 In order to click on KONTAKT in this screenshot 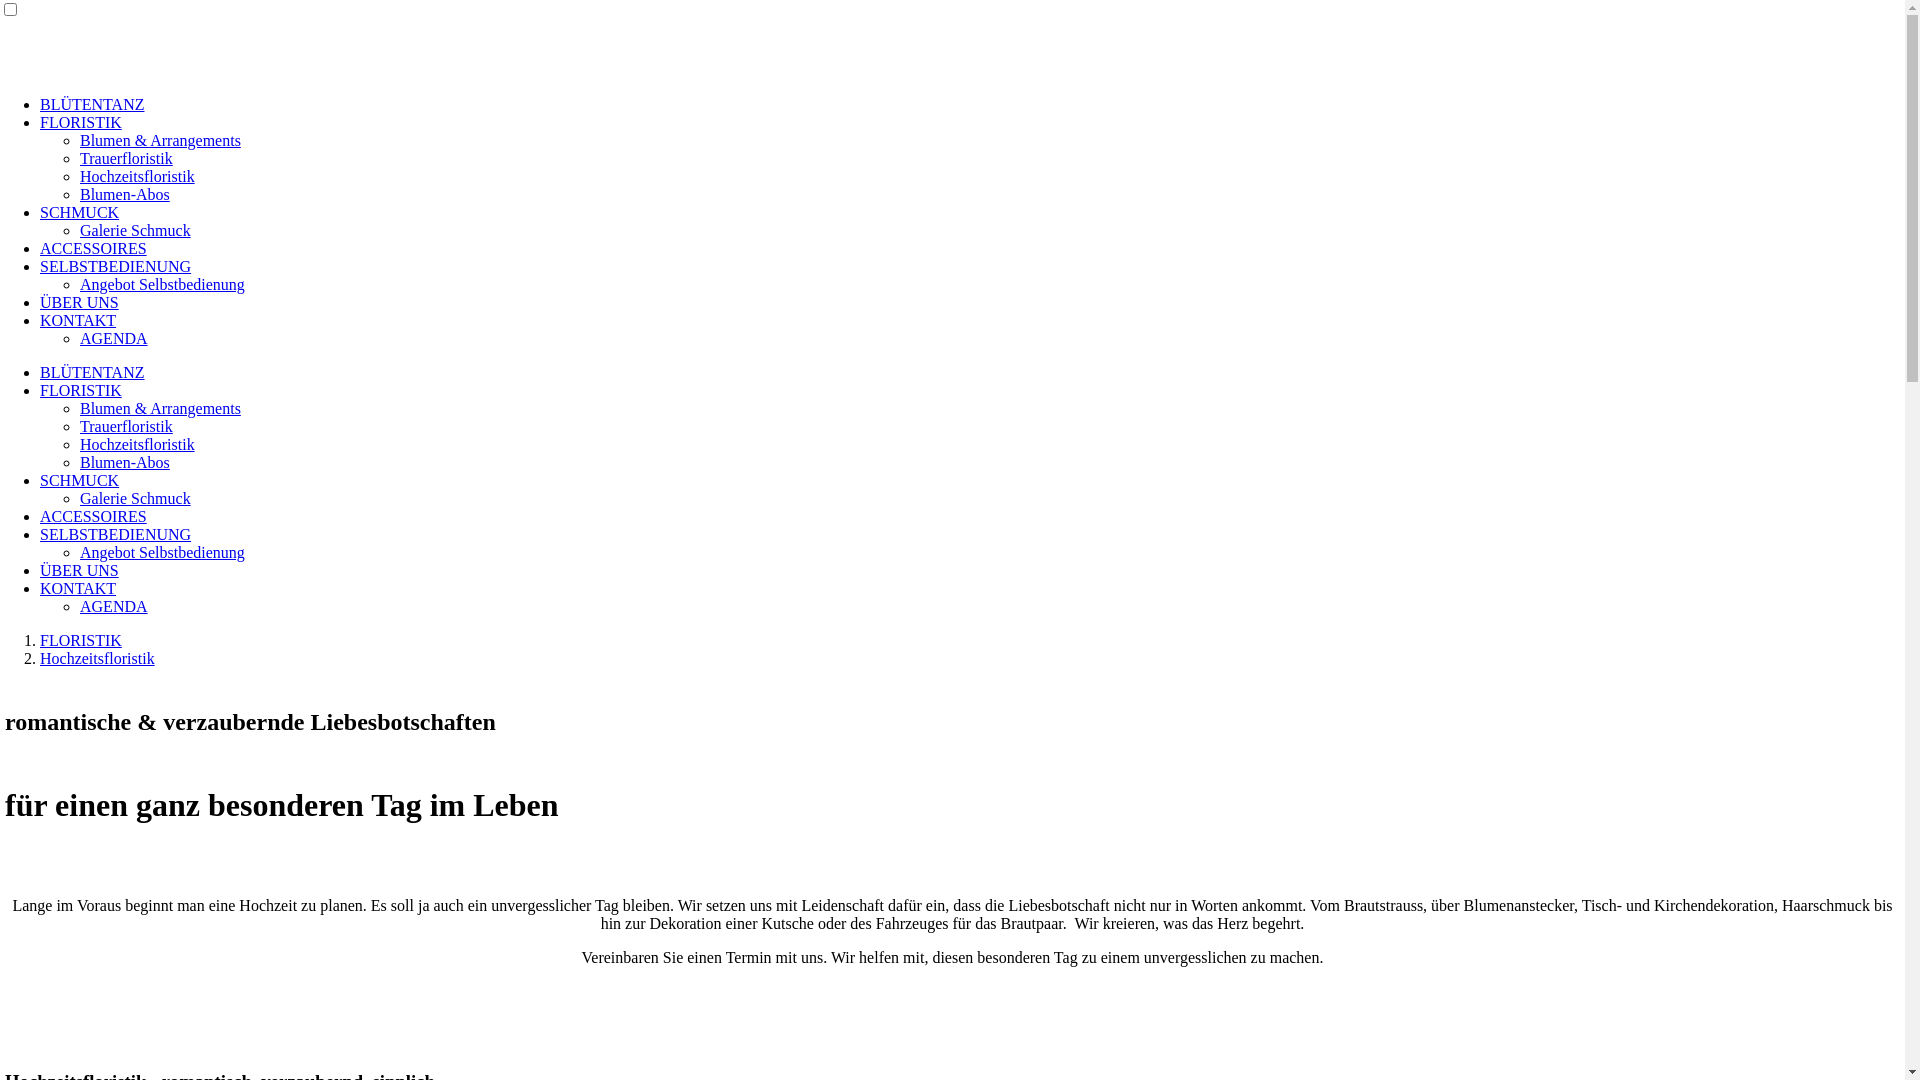, I will do `click(78, 320)`.